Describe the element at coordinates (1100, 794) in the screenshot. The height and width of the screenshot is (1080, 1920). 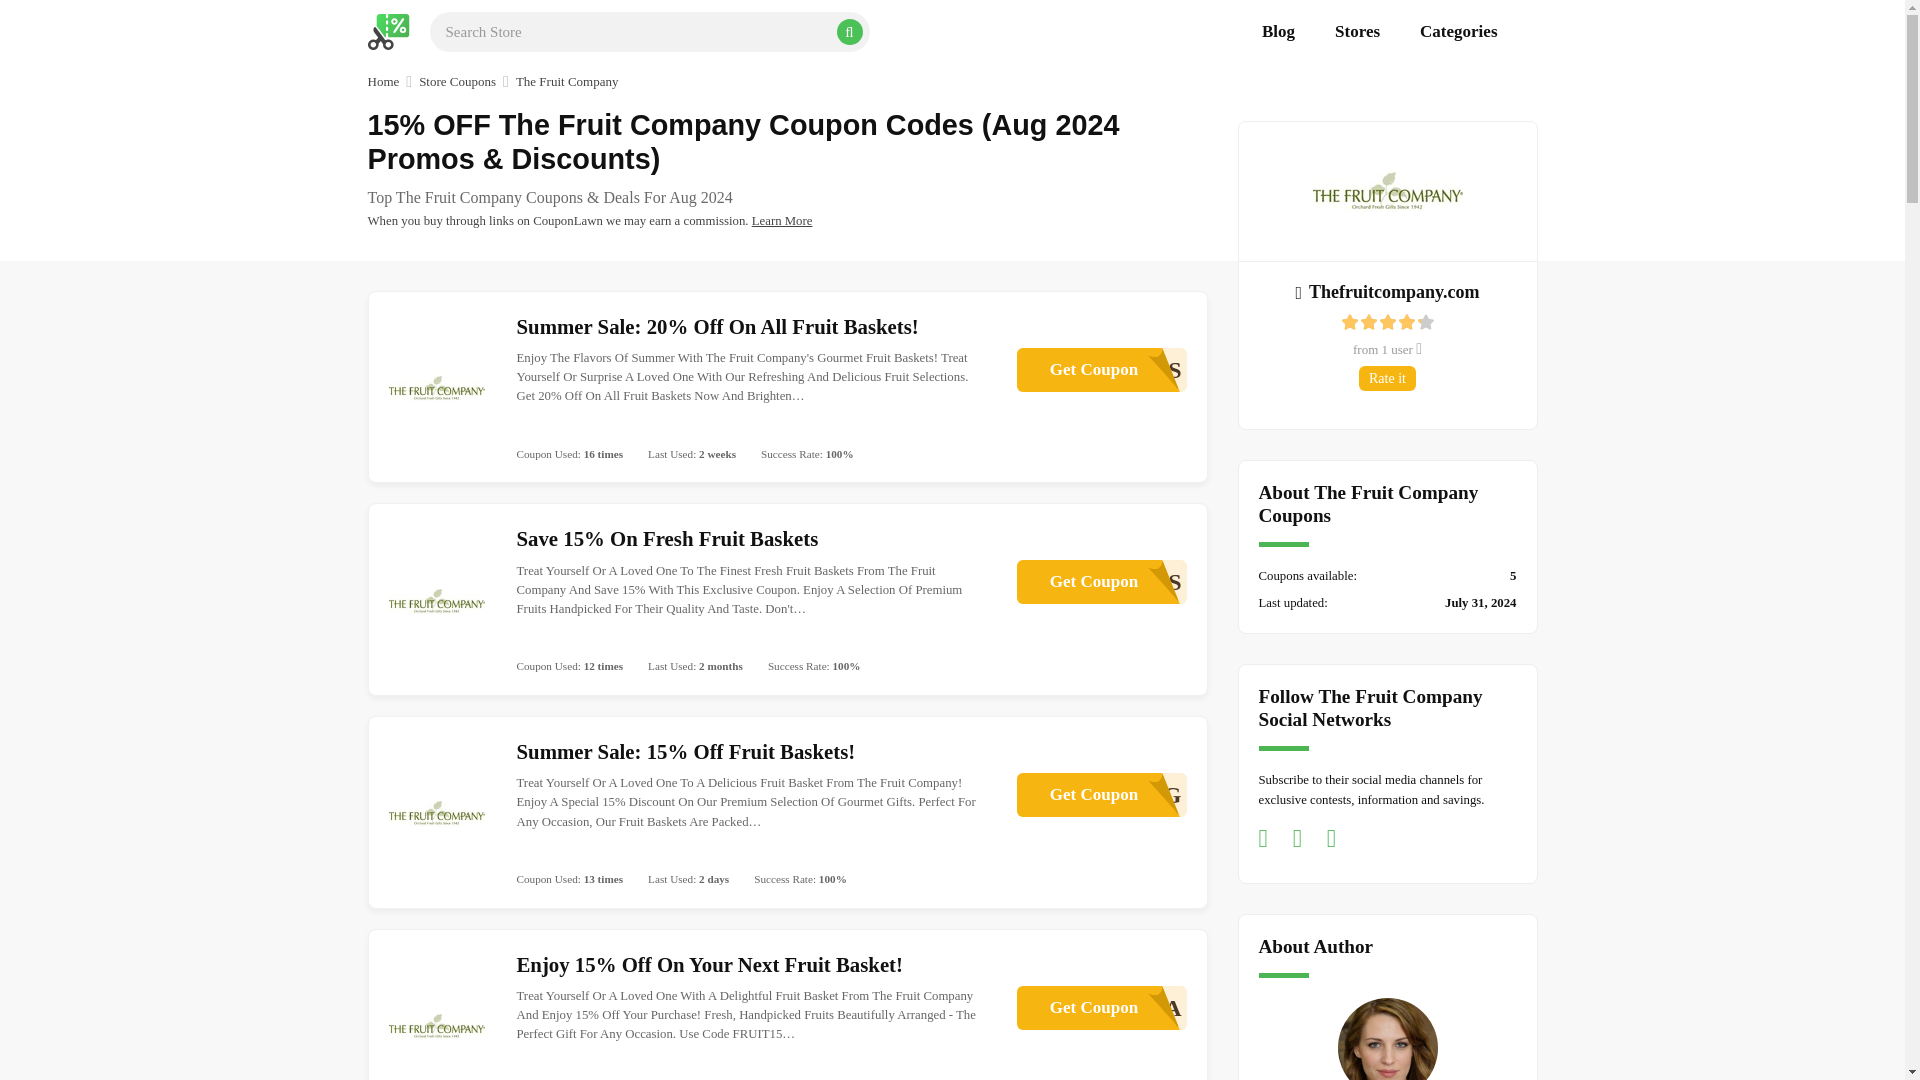
I see `Categories` at that location.